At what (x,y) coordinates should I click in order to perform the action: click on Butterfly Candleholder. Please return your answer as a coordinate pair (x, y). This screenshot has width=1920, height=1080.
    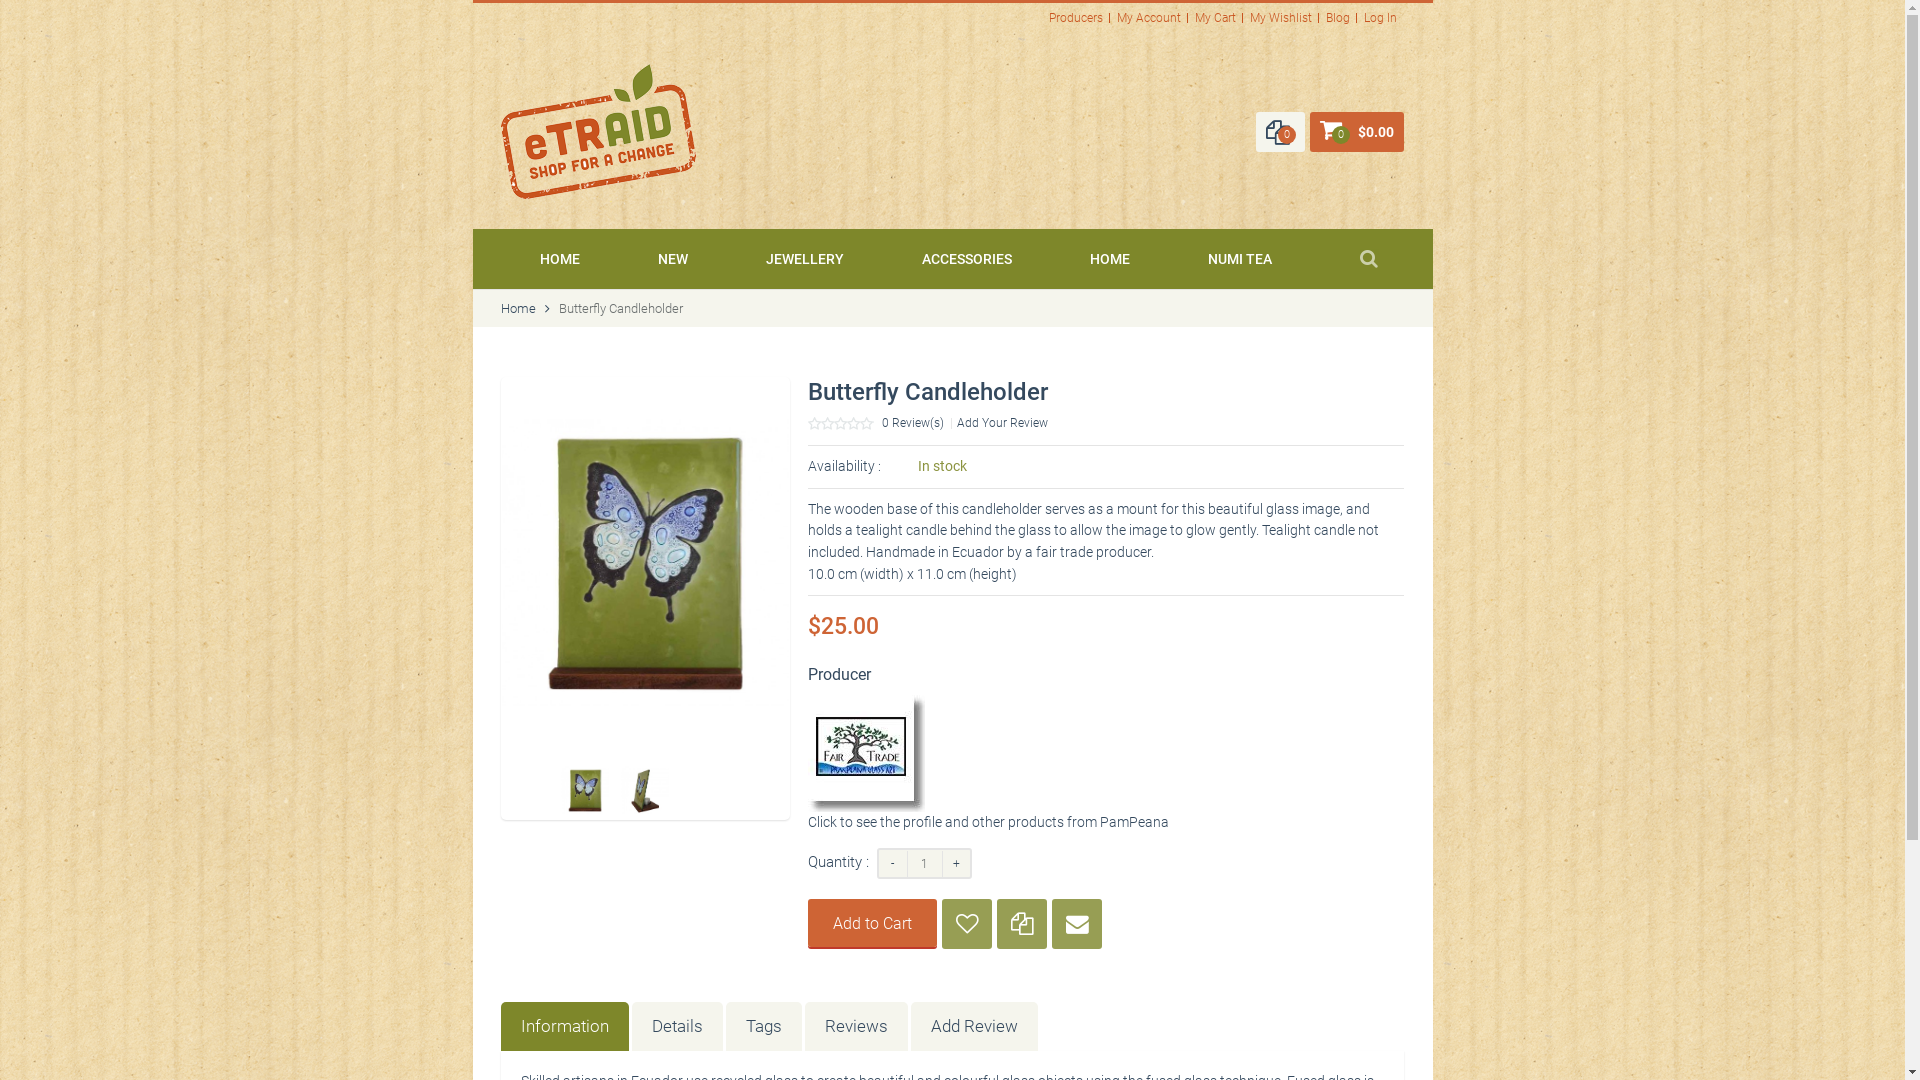
    Looking at the image, I should click on (646, 562).